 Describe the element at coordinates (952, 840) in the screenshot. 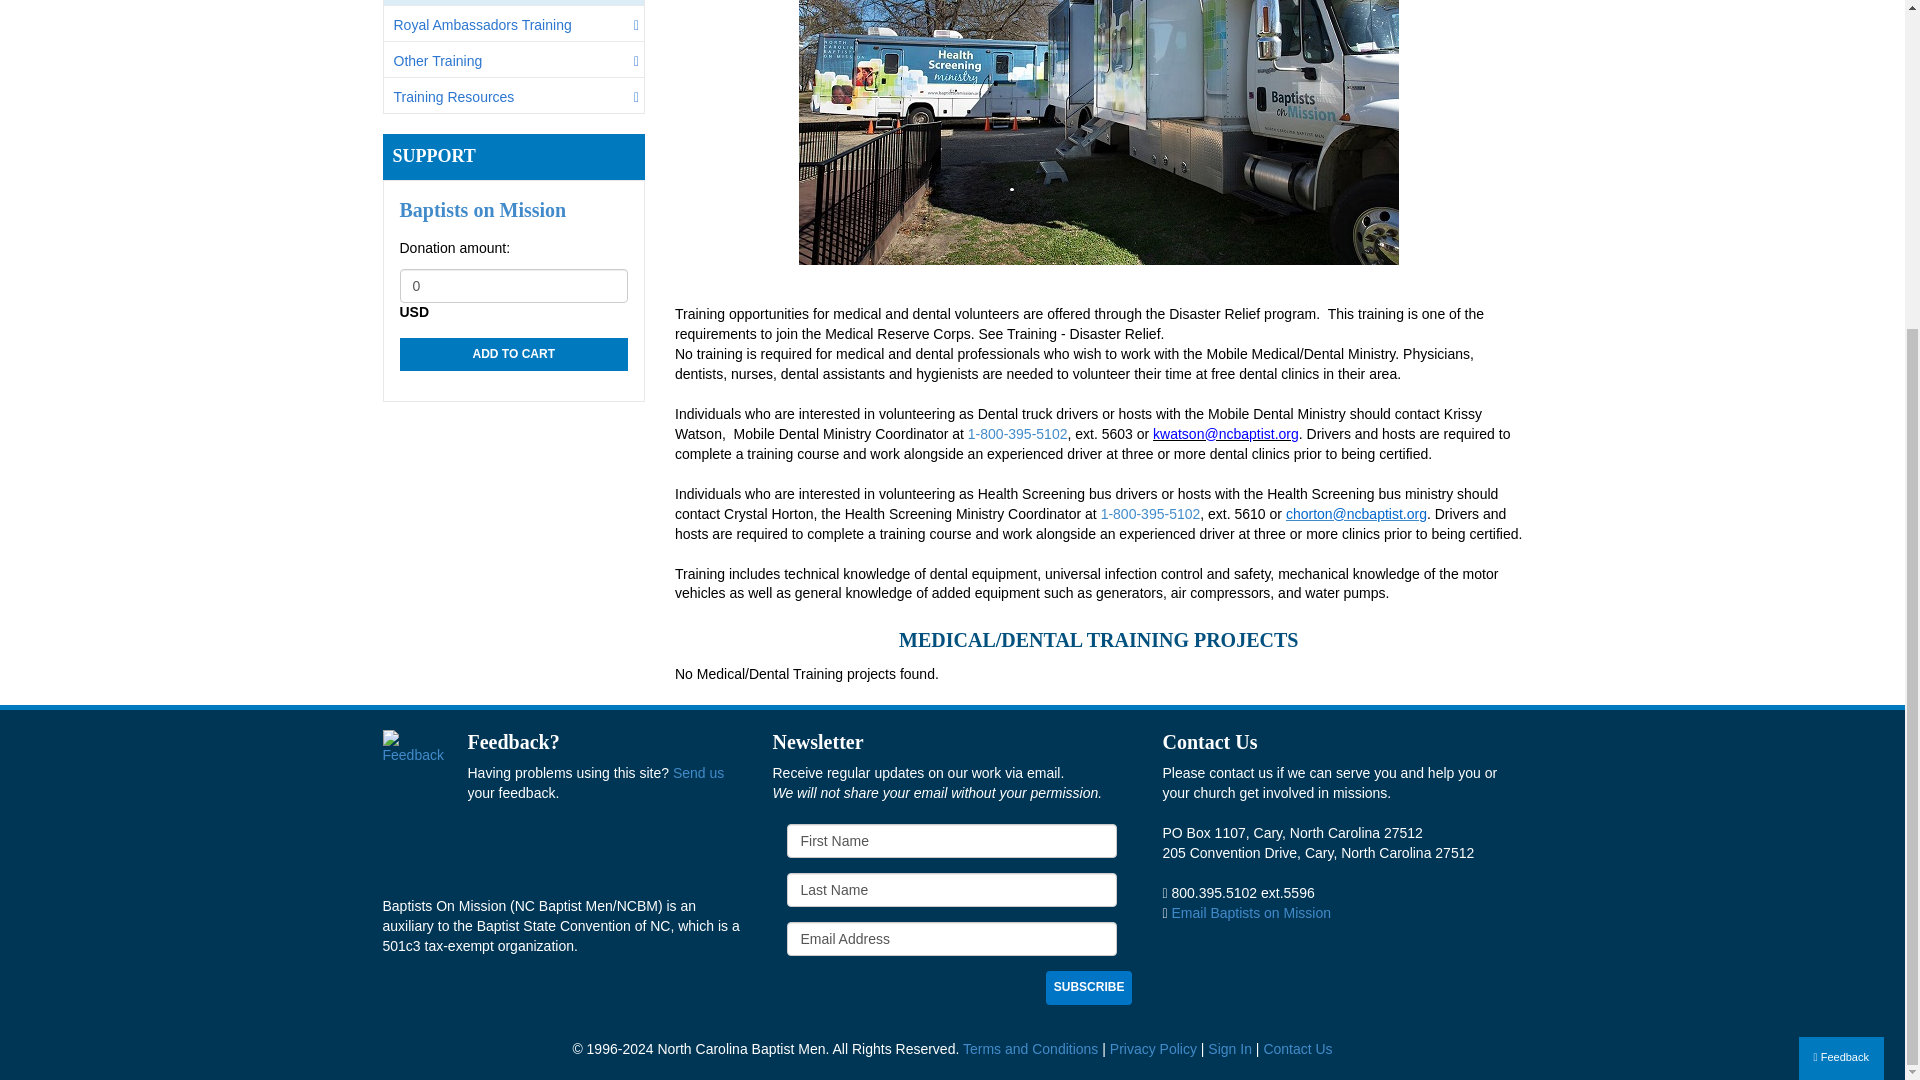

I see `First Name` at that location.